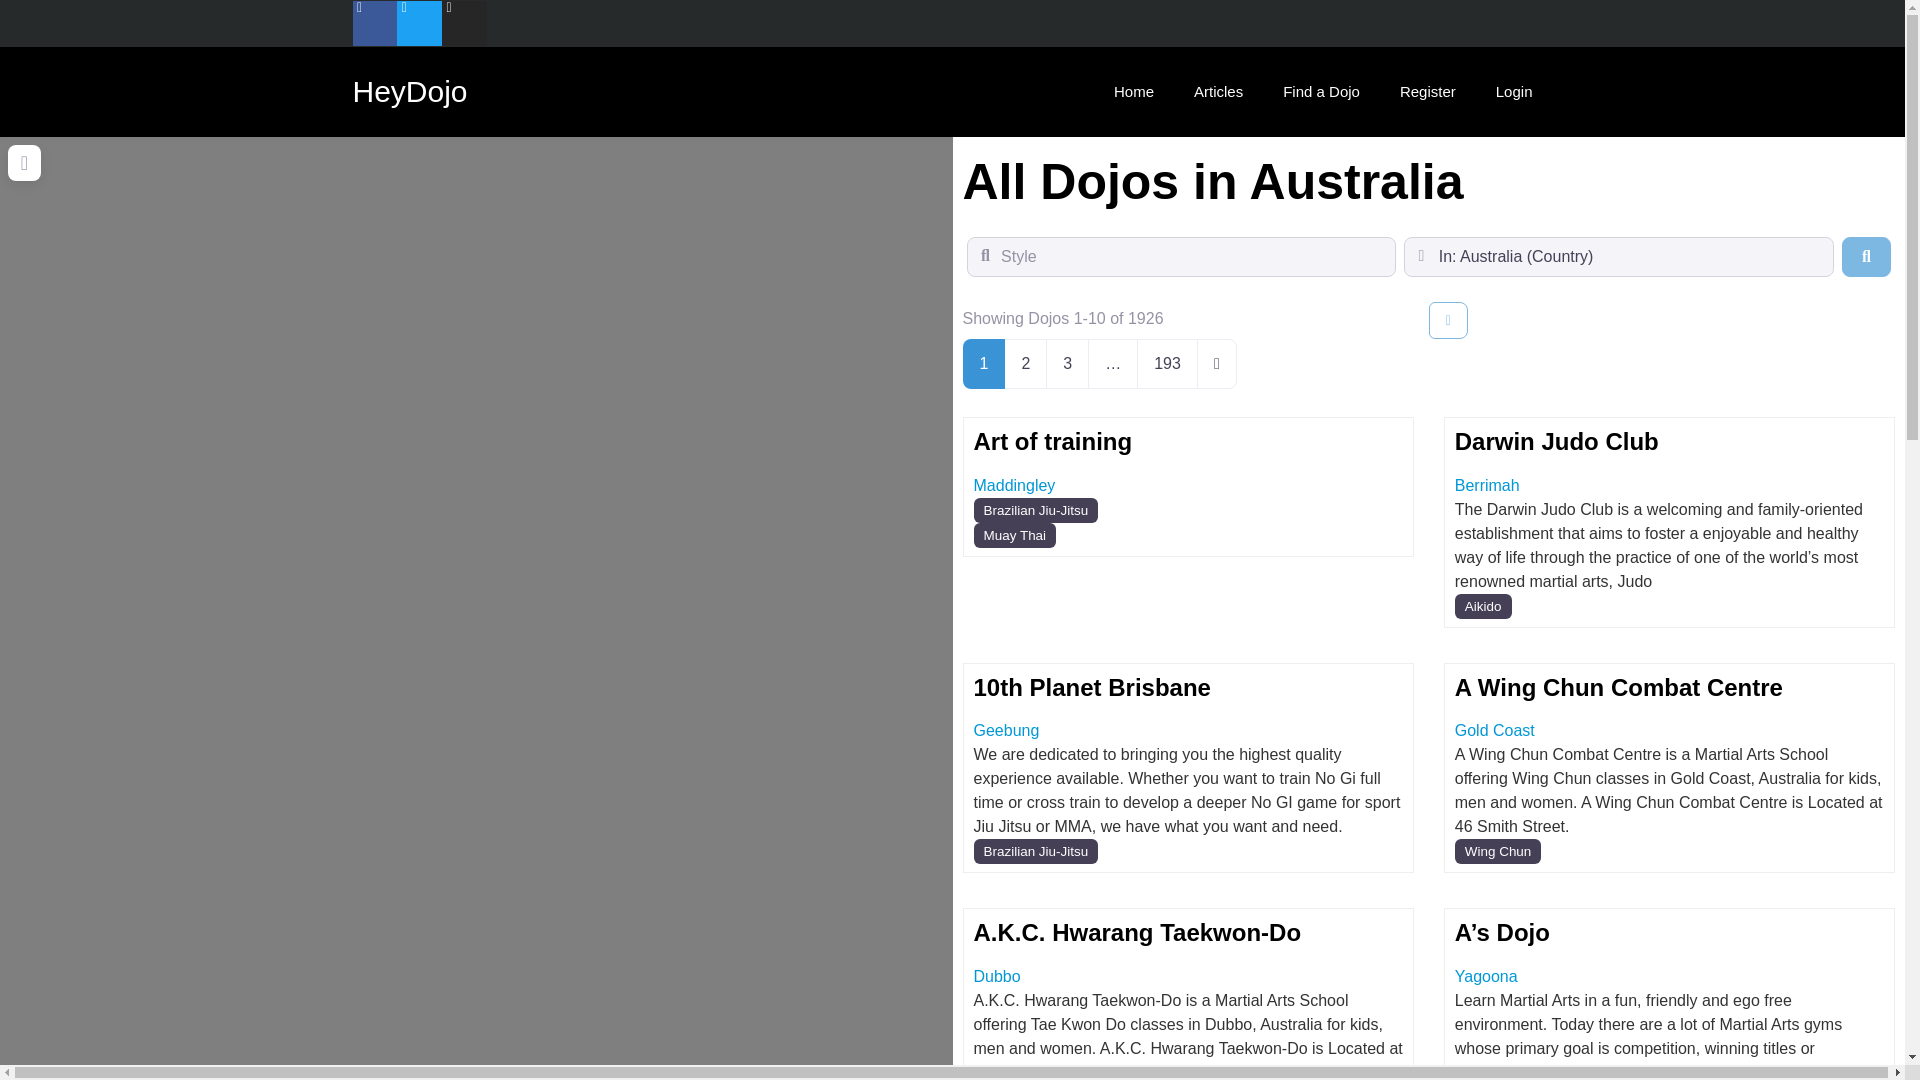 This screenshot has width=1920, height=1080. What do you see at coordinates (1866, 256) in the screenshot?
I see `Search` at bounding box center [1866, 256].